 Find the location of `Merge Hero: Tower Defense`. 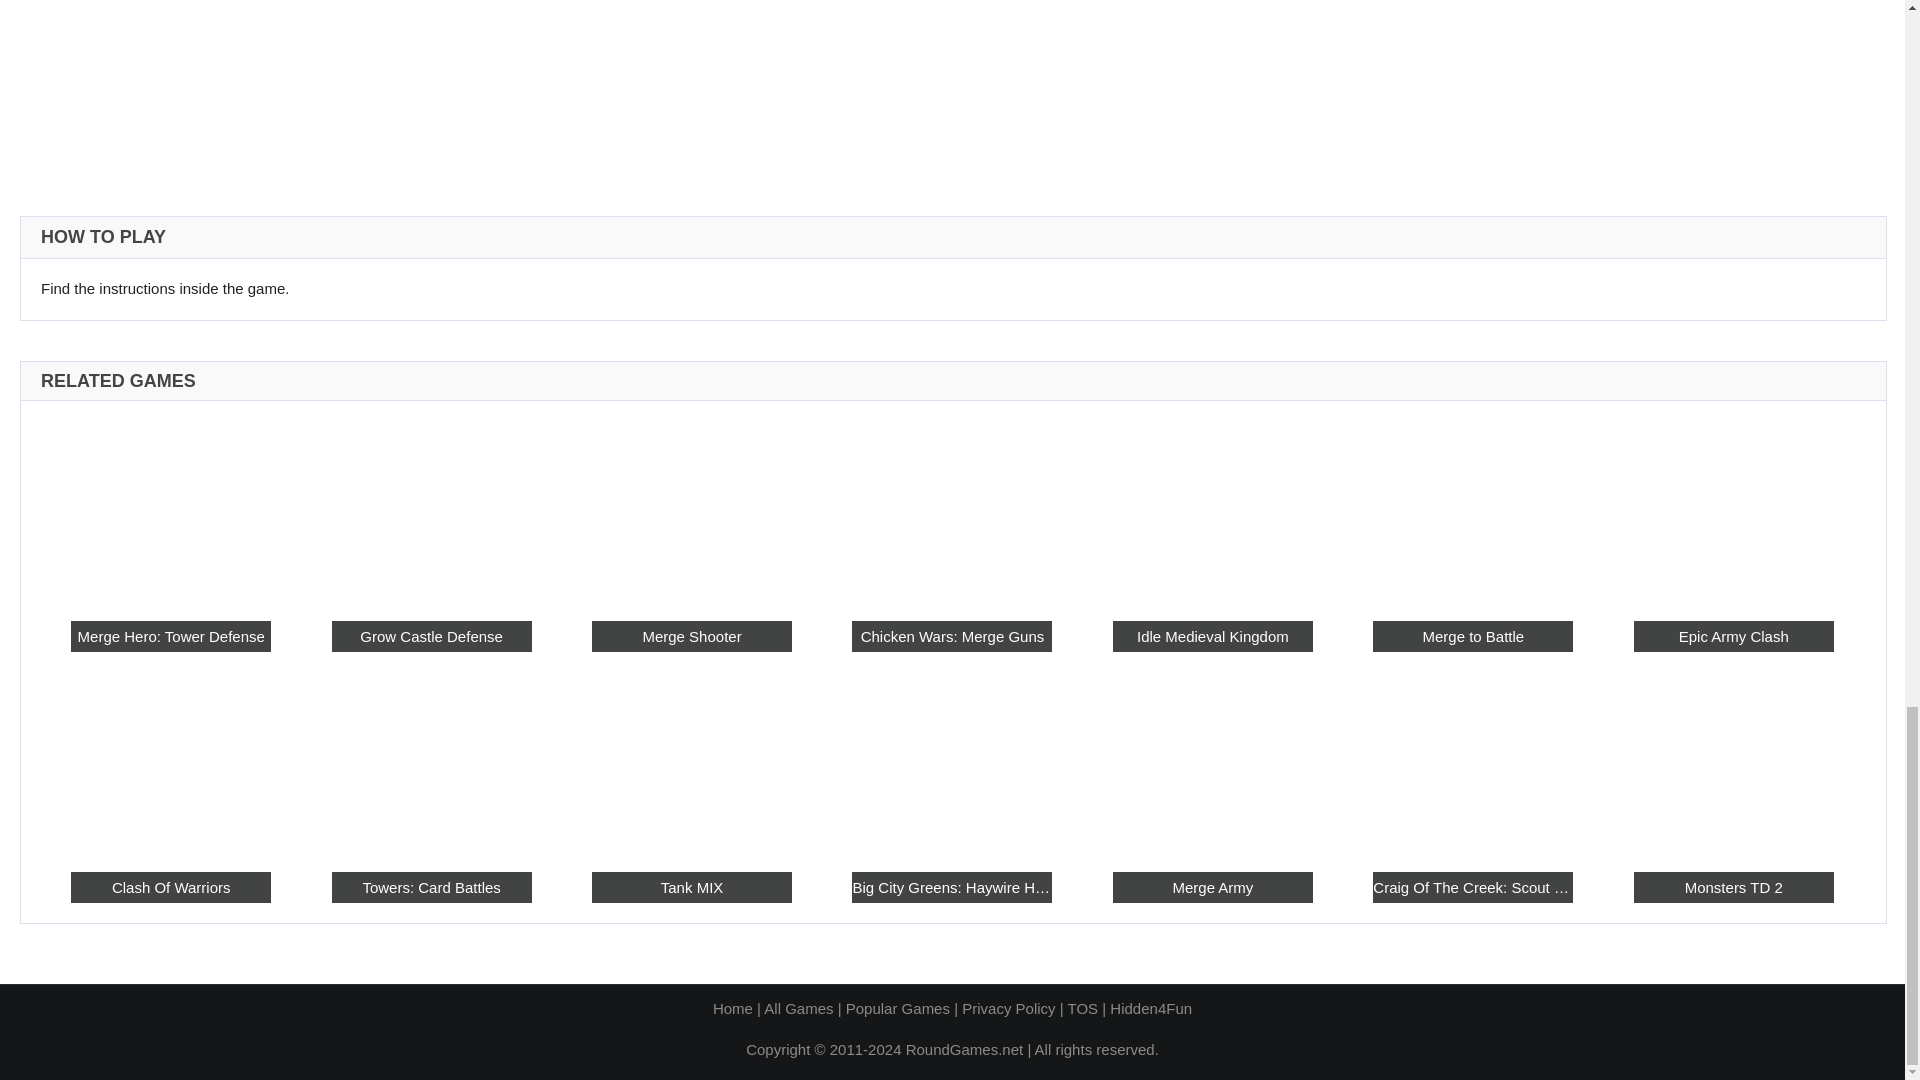

Merge Hero: Tower Defense is located at coordinates (170, 636).